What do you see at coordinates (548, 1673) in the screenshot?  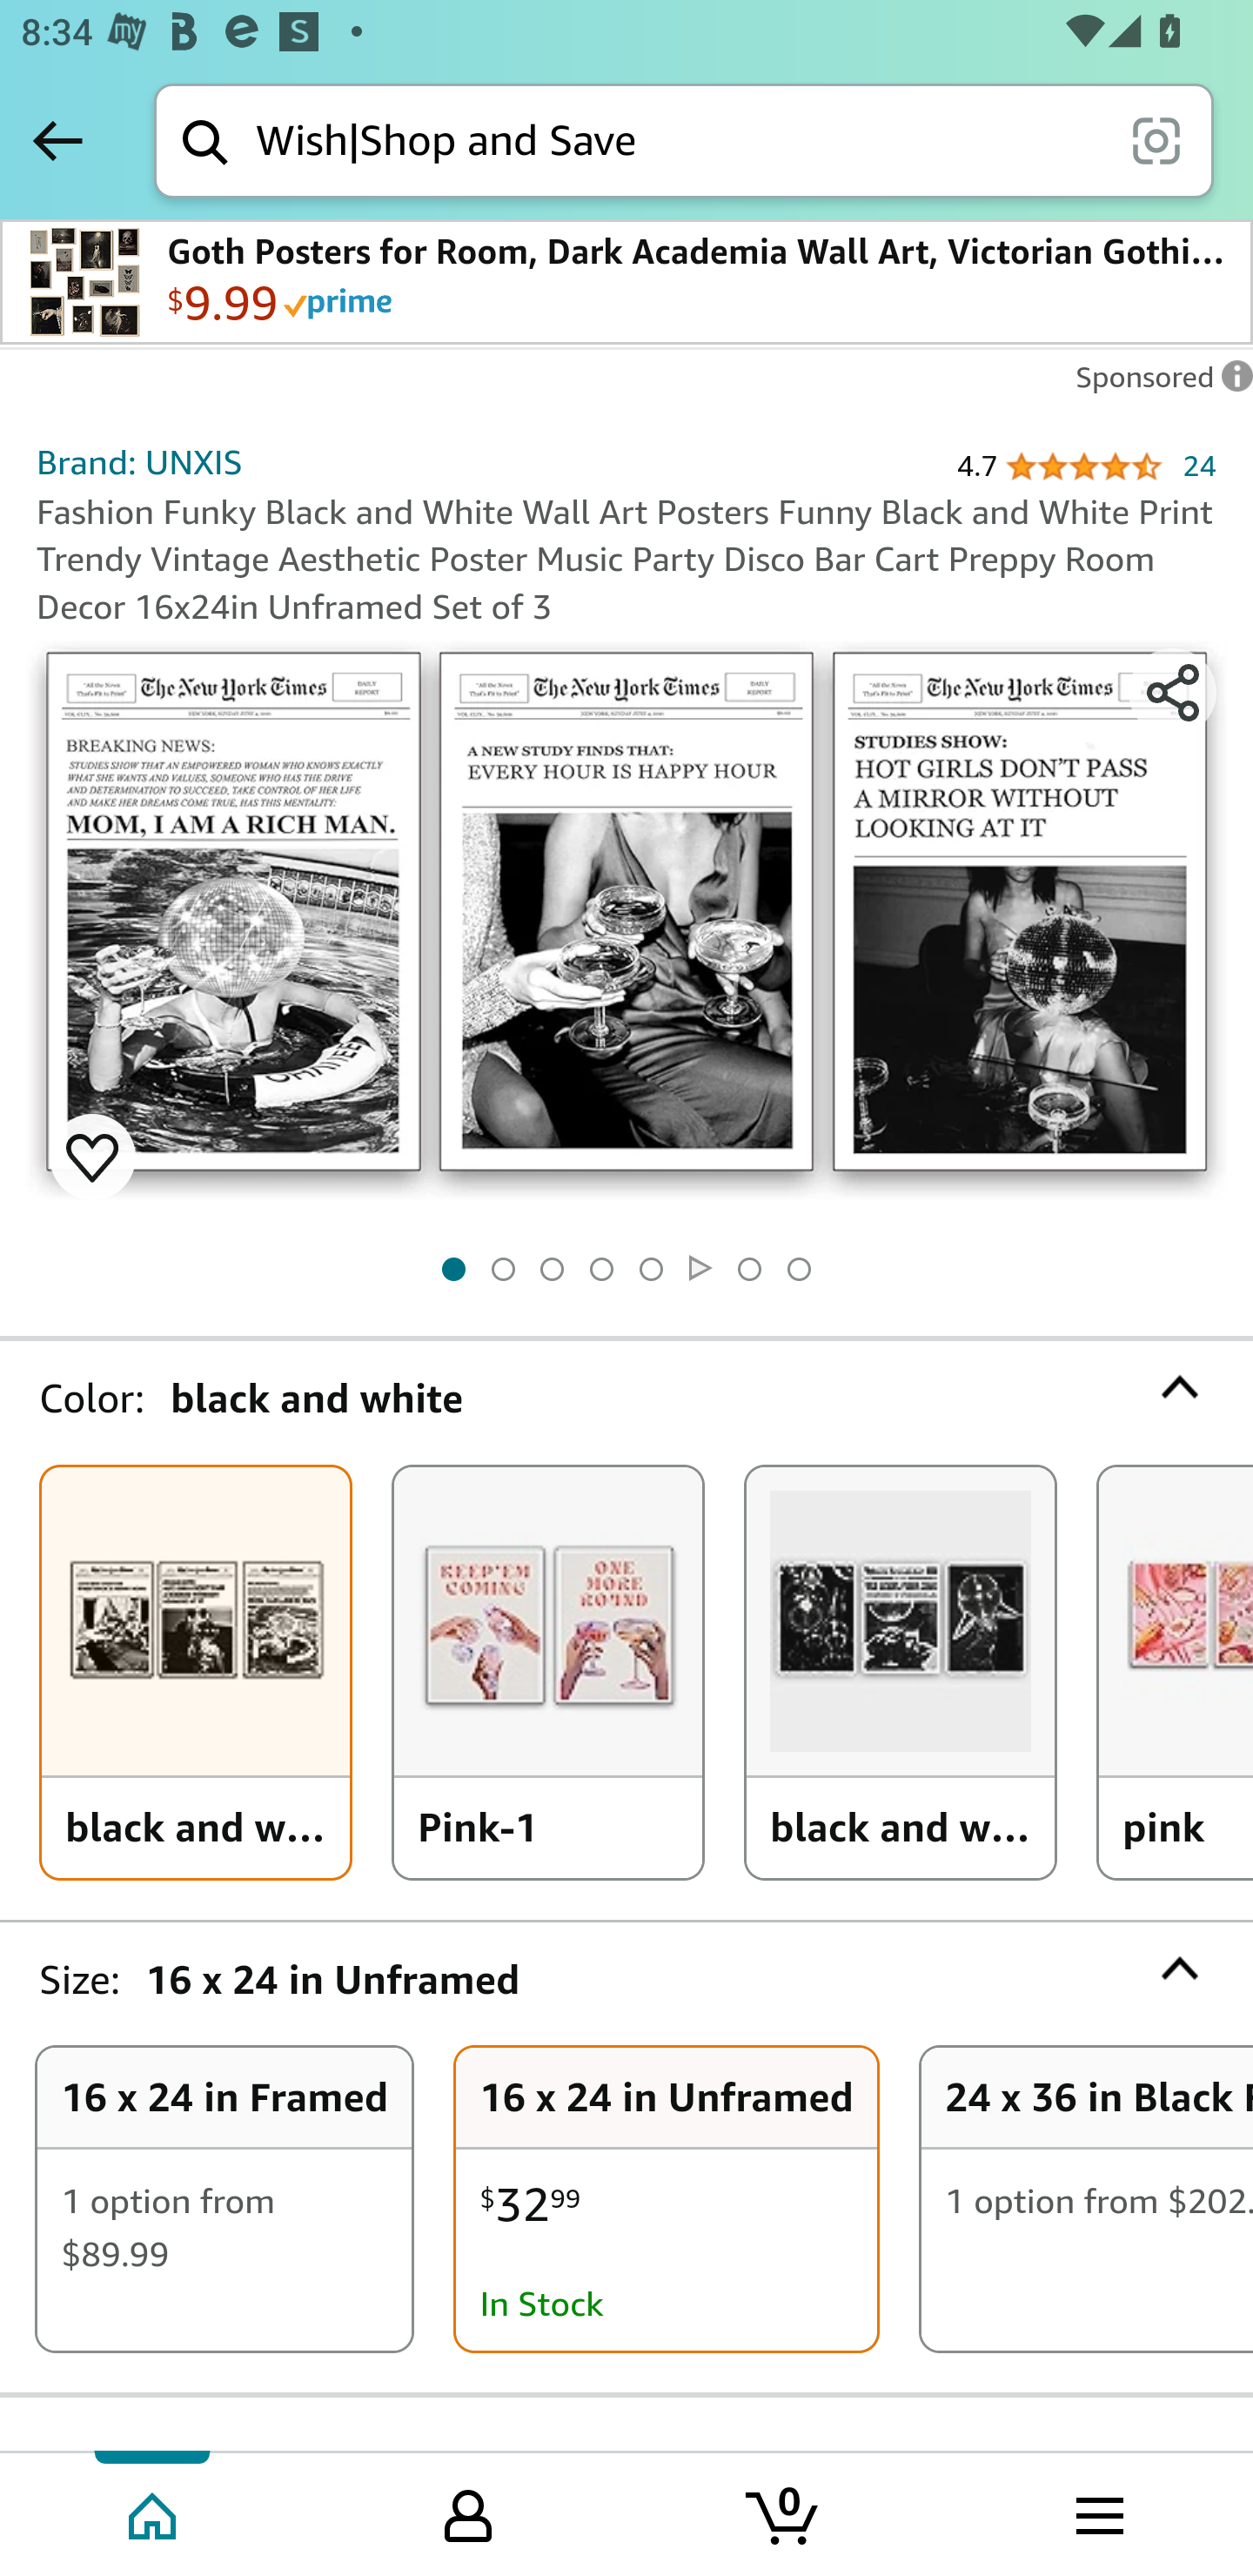 I see `Pink-1` at bounding box center [548, 1673].